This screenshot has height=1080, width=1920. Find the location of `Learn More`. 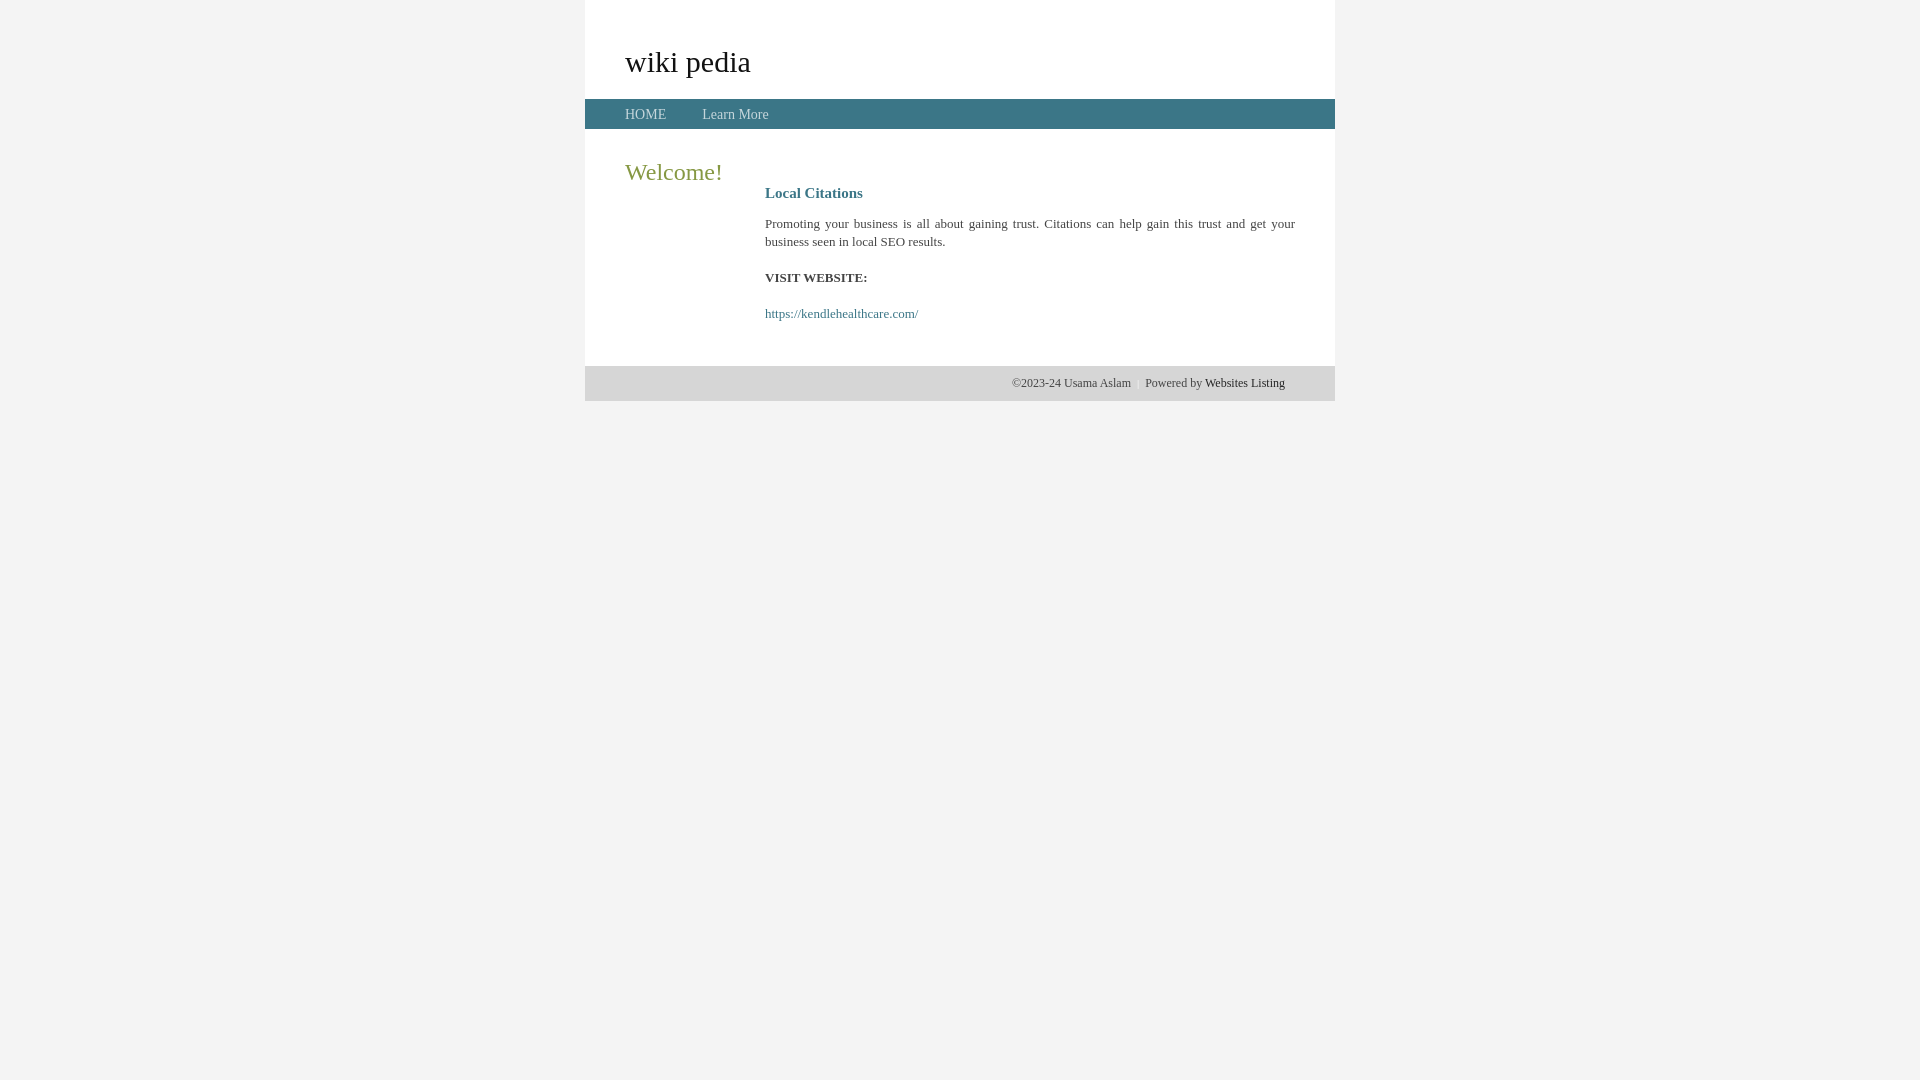

Learn More is located at coordinates (735, 114).